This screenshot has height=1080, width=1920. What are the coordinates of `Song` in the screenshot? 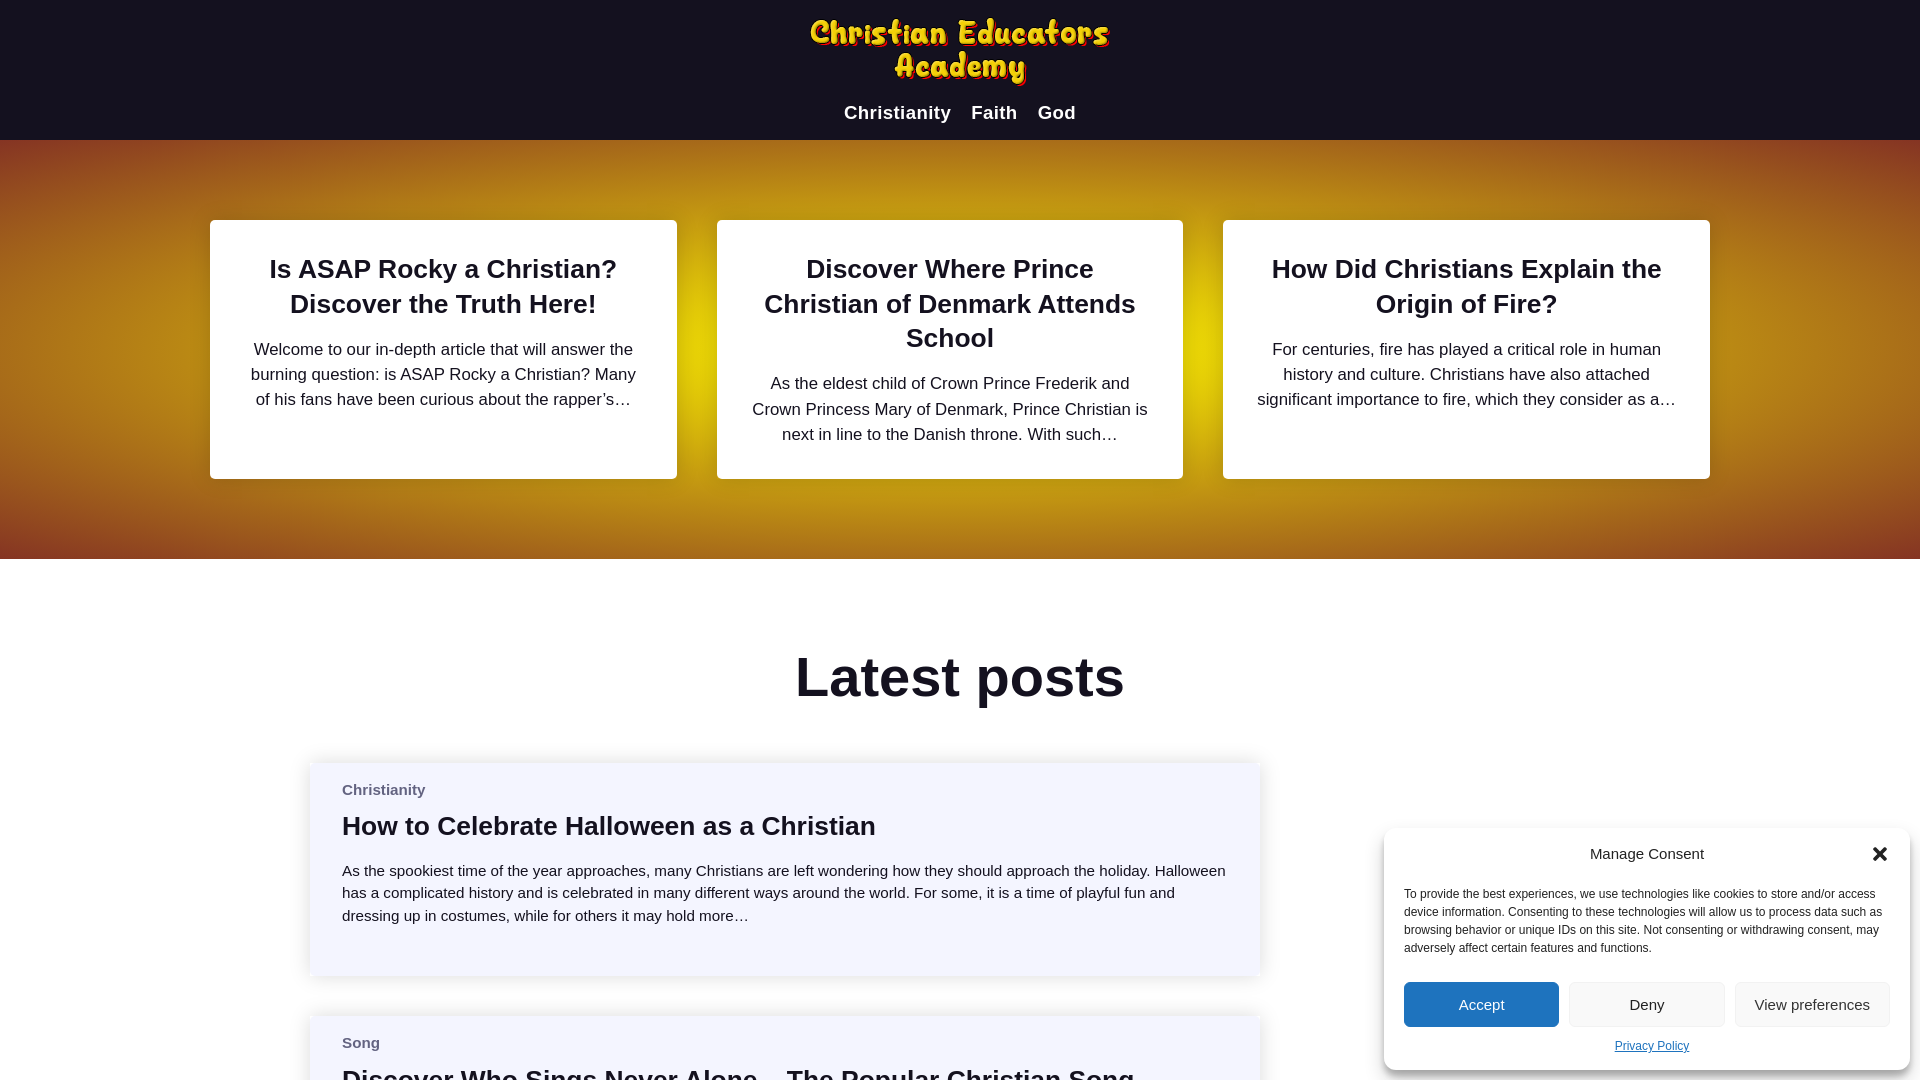 It's located at (360, 1042).